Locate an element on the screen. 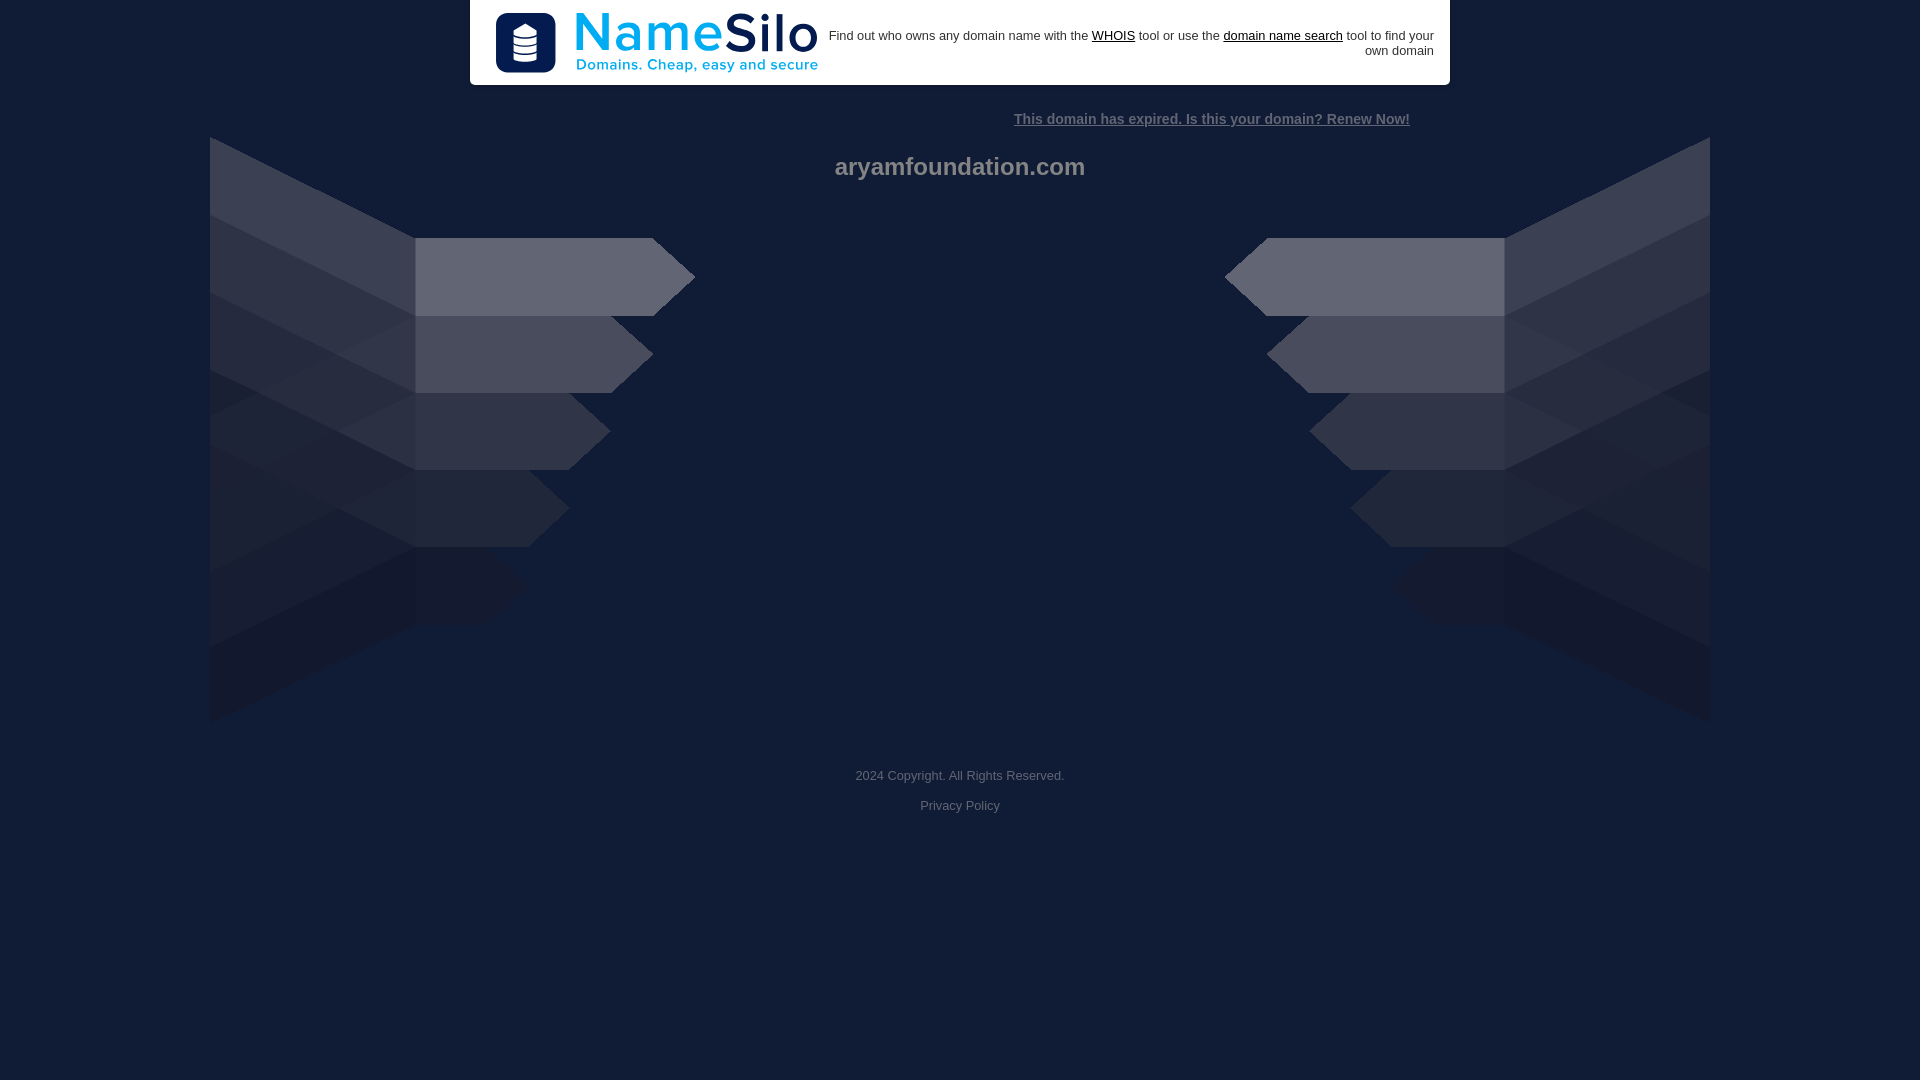  Privacy Policy is located at coordinates (960, 806).